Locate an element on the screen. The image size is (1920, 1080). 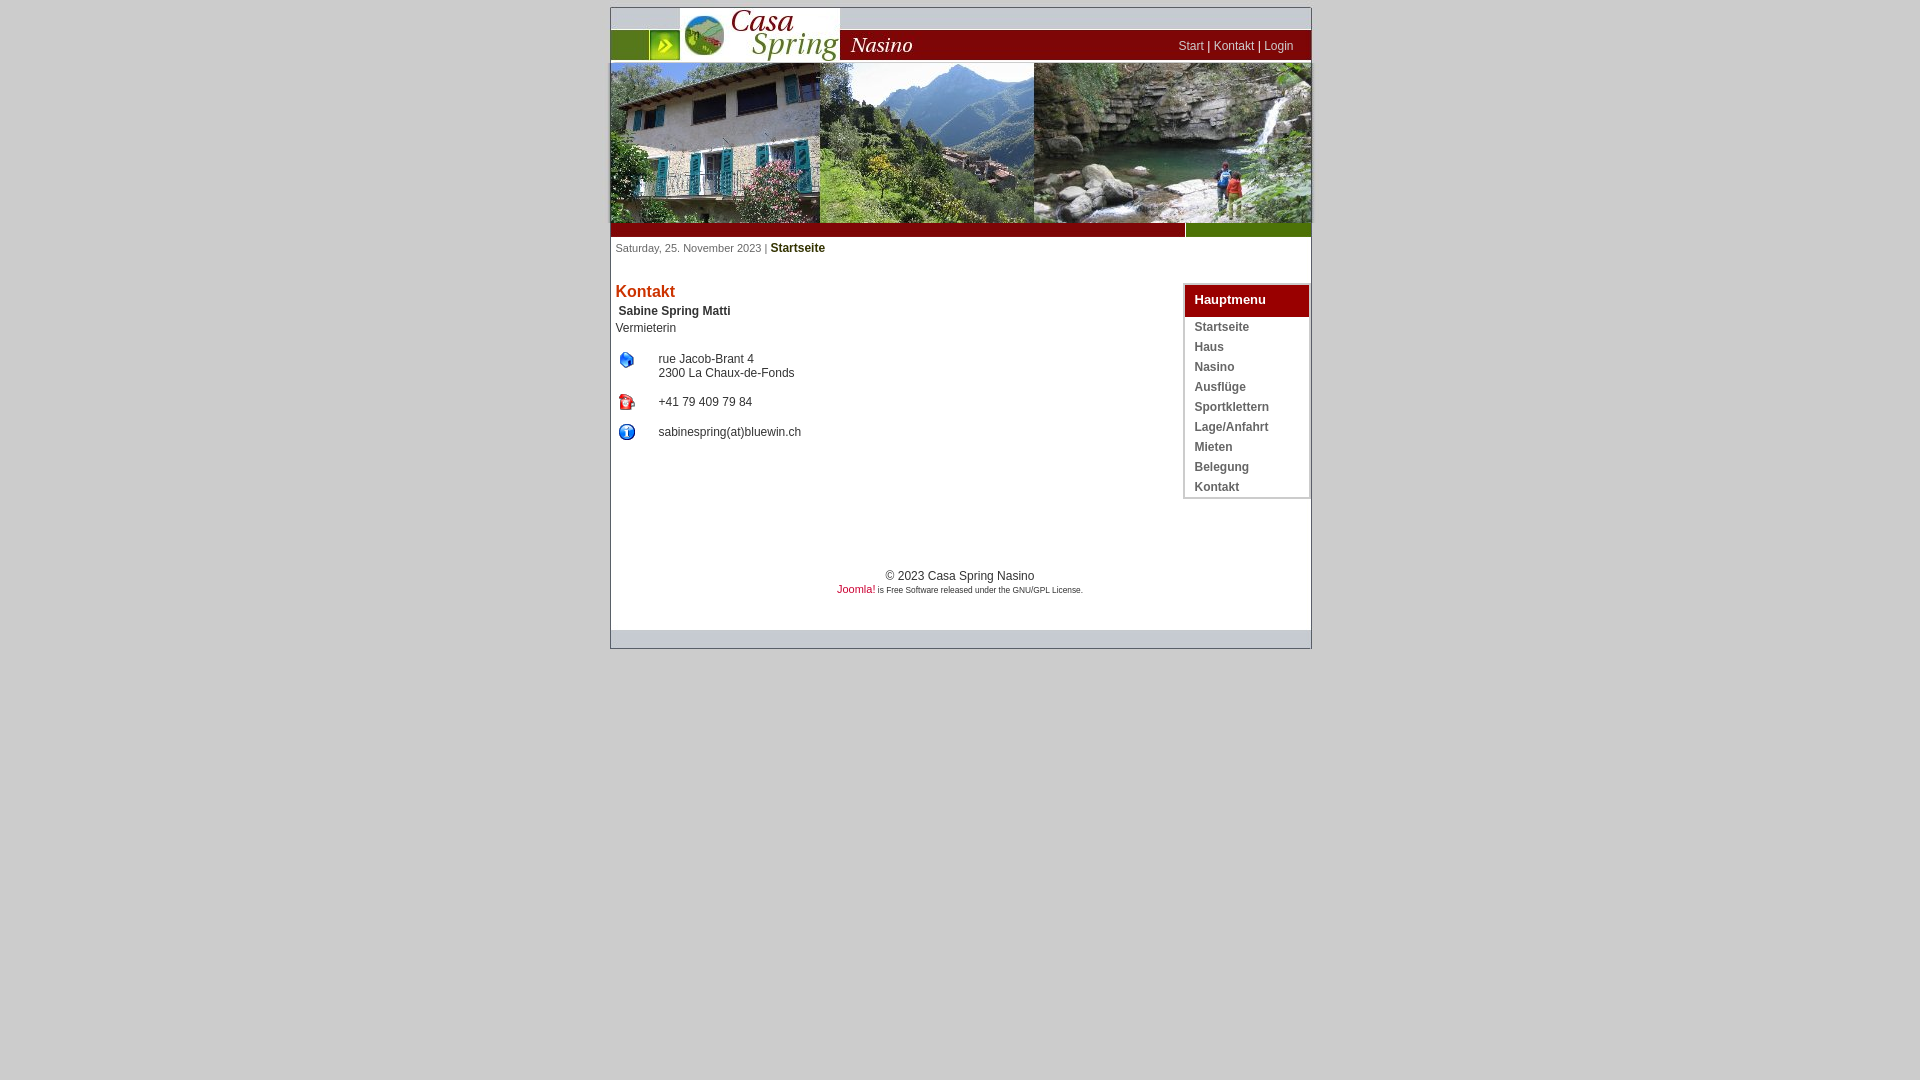
Login is located at coordinates (1278, 46).